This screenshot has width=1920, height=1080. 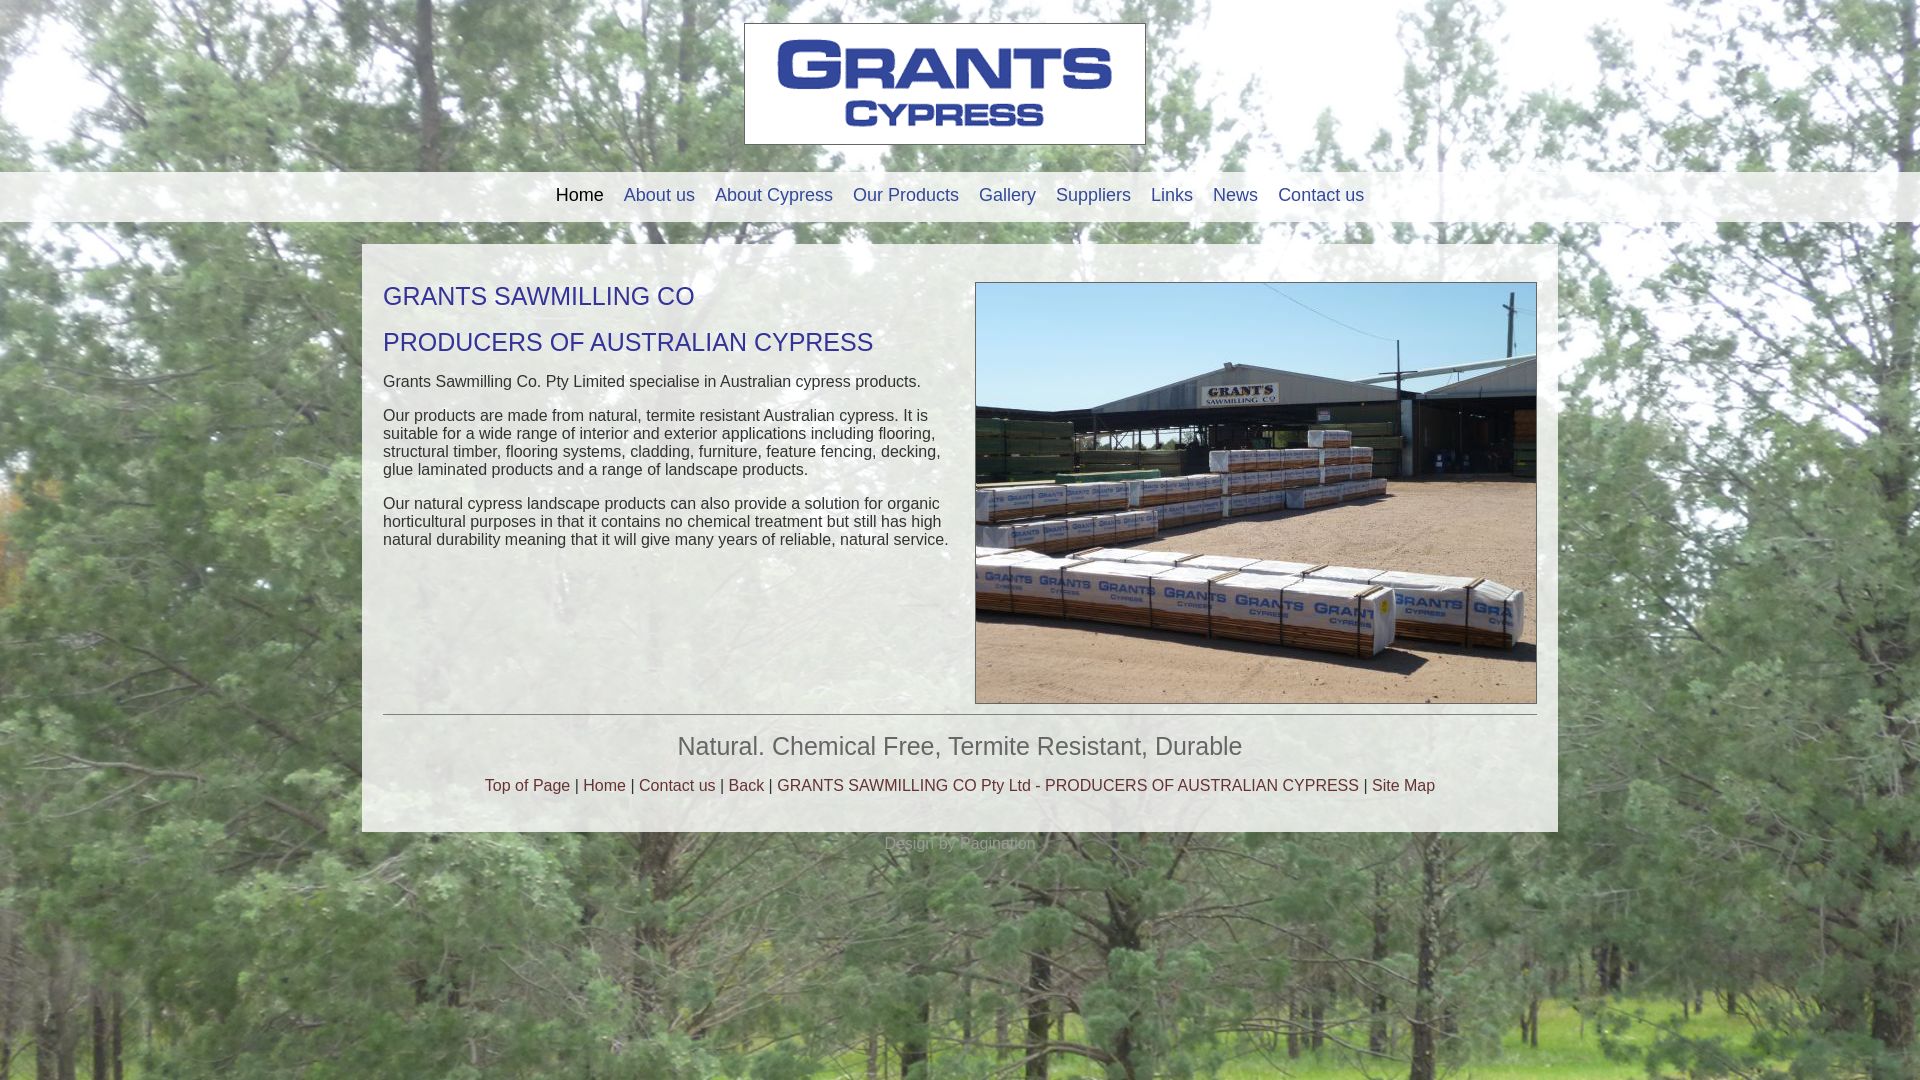 What do you see at coordinates (677, 786) in the screenshot?
I see `Contact us` at bounding box center [677, 786].